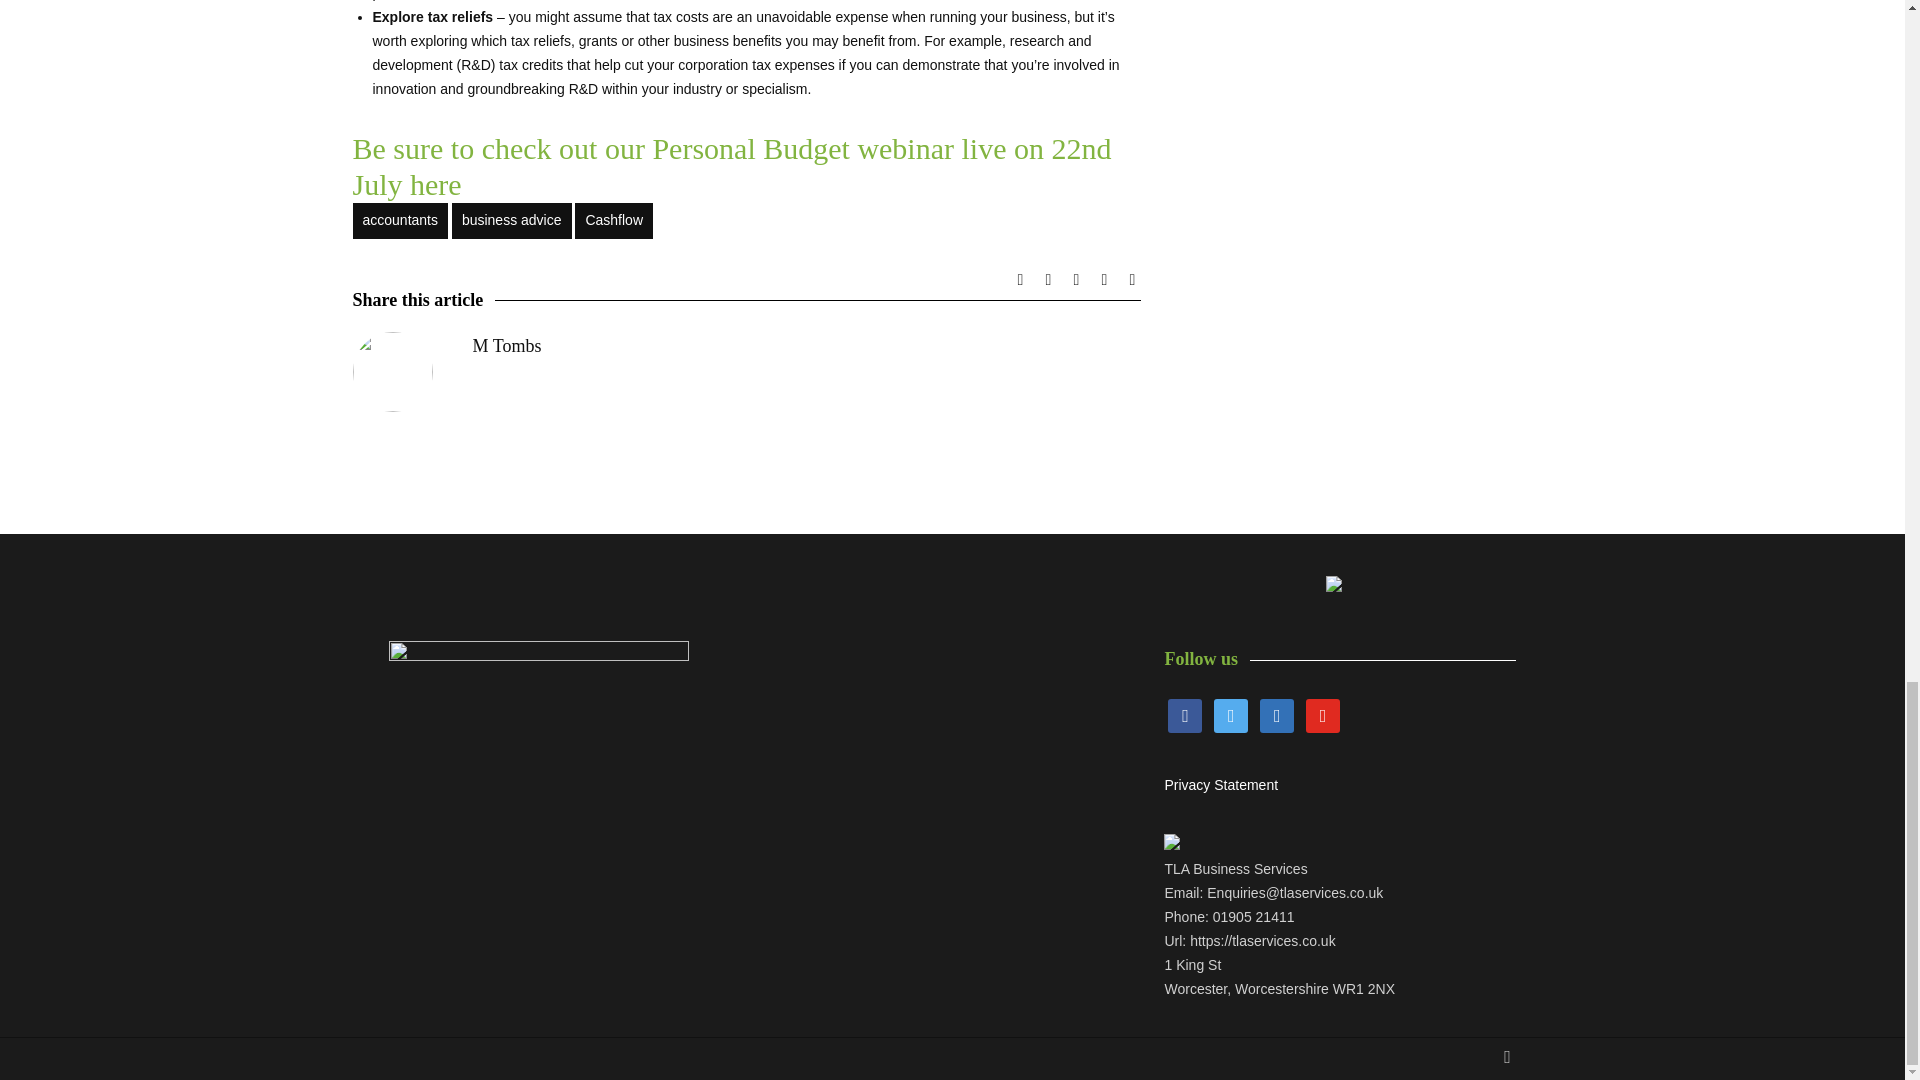 The image size is (1920, 1080). What do you see at coordinates (613, 220) in the screenshot?
I see `Cashflow` at bounding box center [613, 220].